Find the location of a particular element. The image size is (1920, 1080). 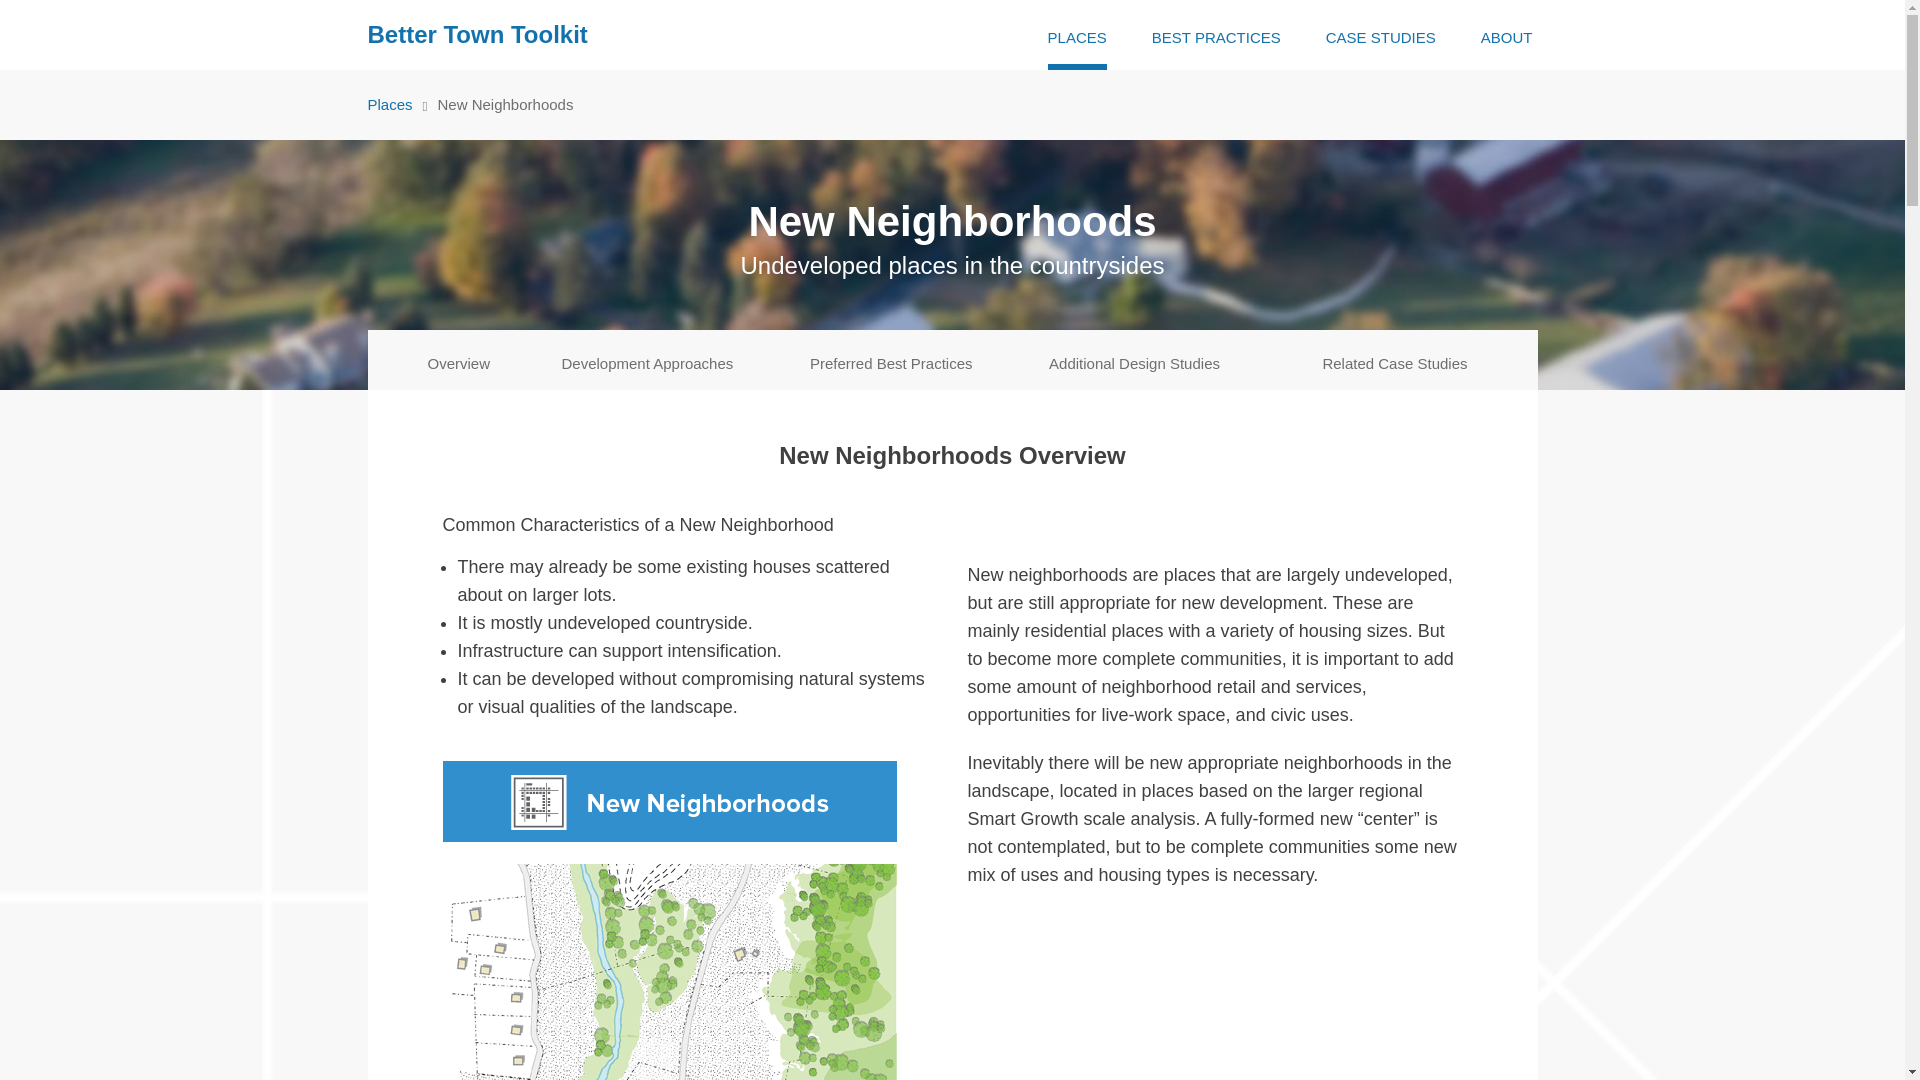

Overview is located at coordinates (460, 360).